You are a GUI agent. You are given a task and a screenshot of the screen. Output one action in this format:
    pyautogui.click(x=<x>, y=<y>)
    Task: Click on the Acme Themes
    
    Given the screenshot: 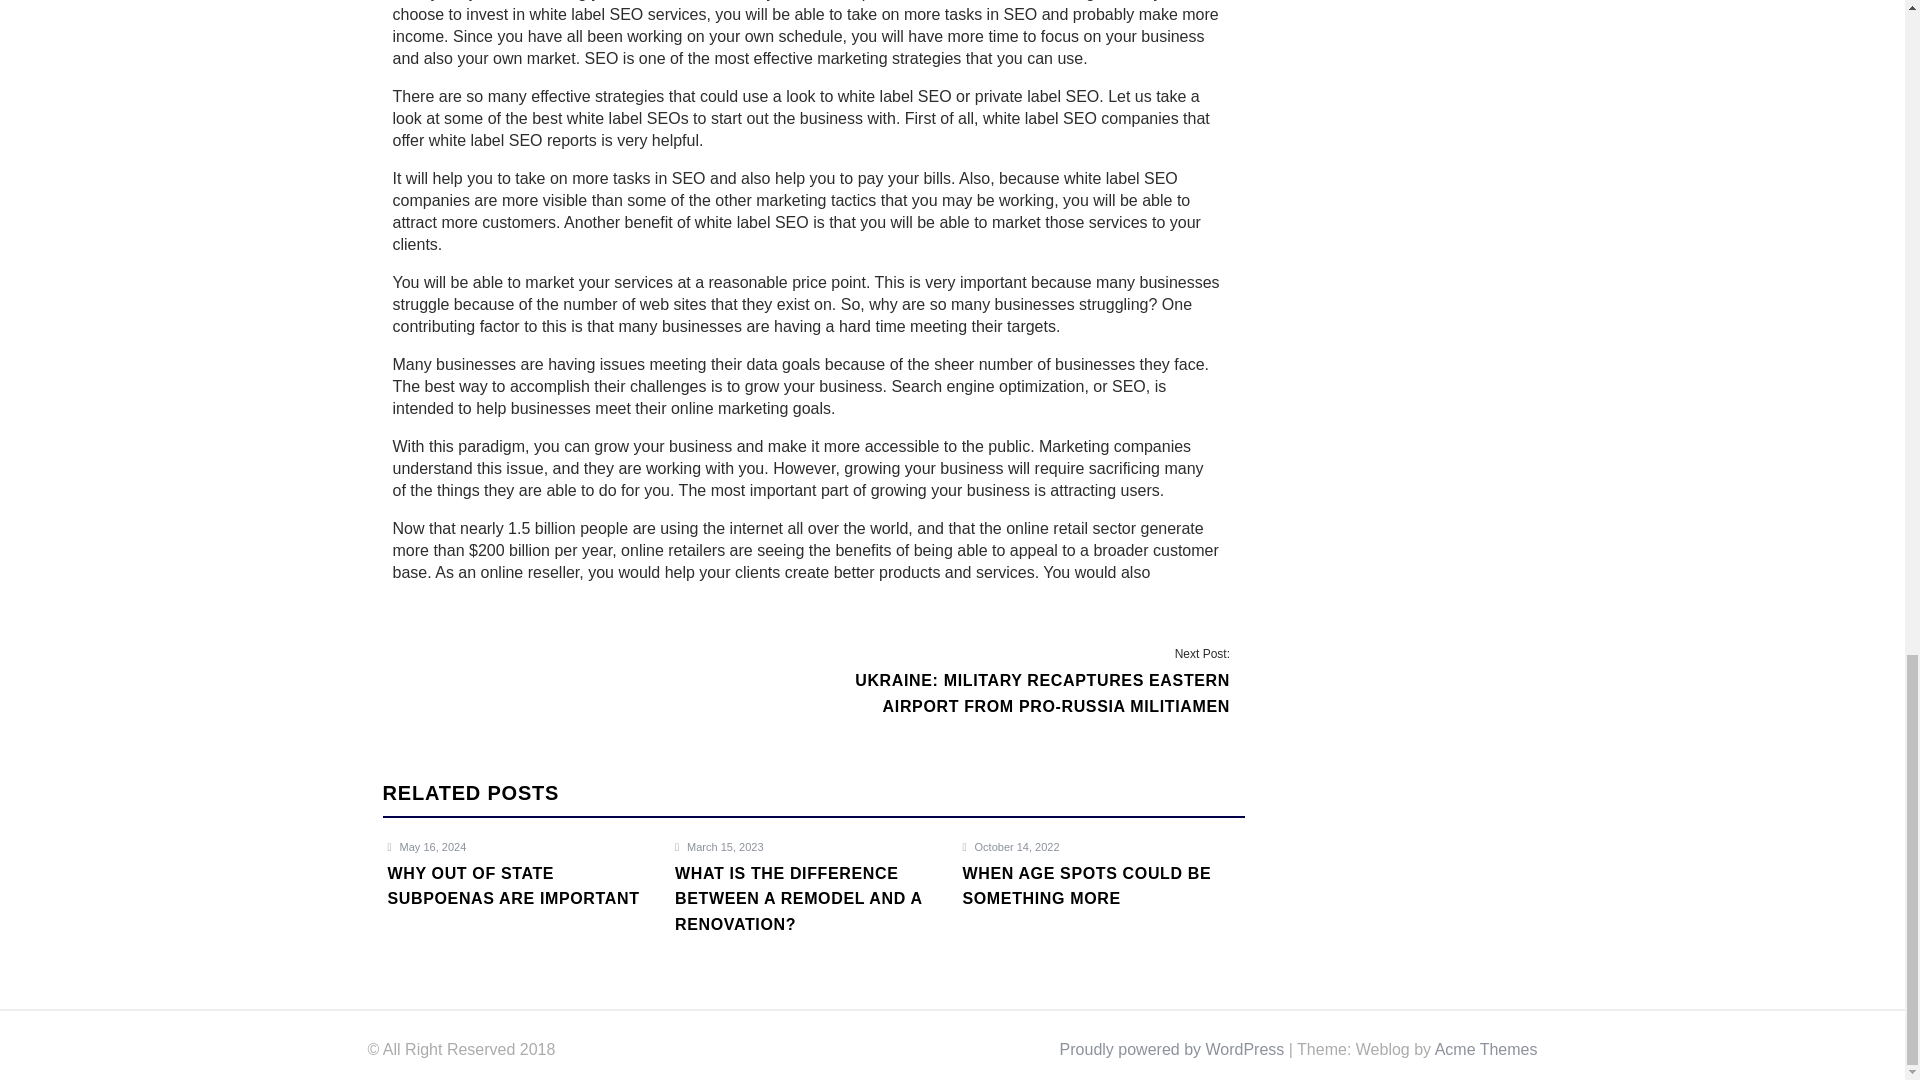 What is the action you would take?
    pyautogui.click(x=1486, y=1050)
    